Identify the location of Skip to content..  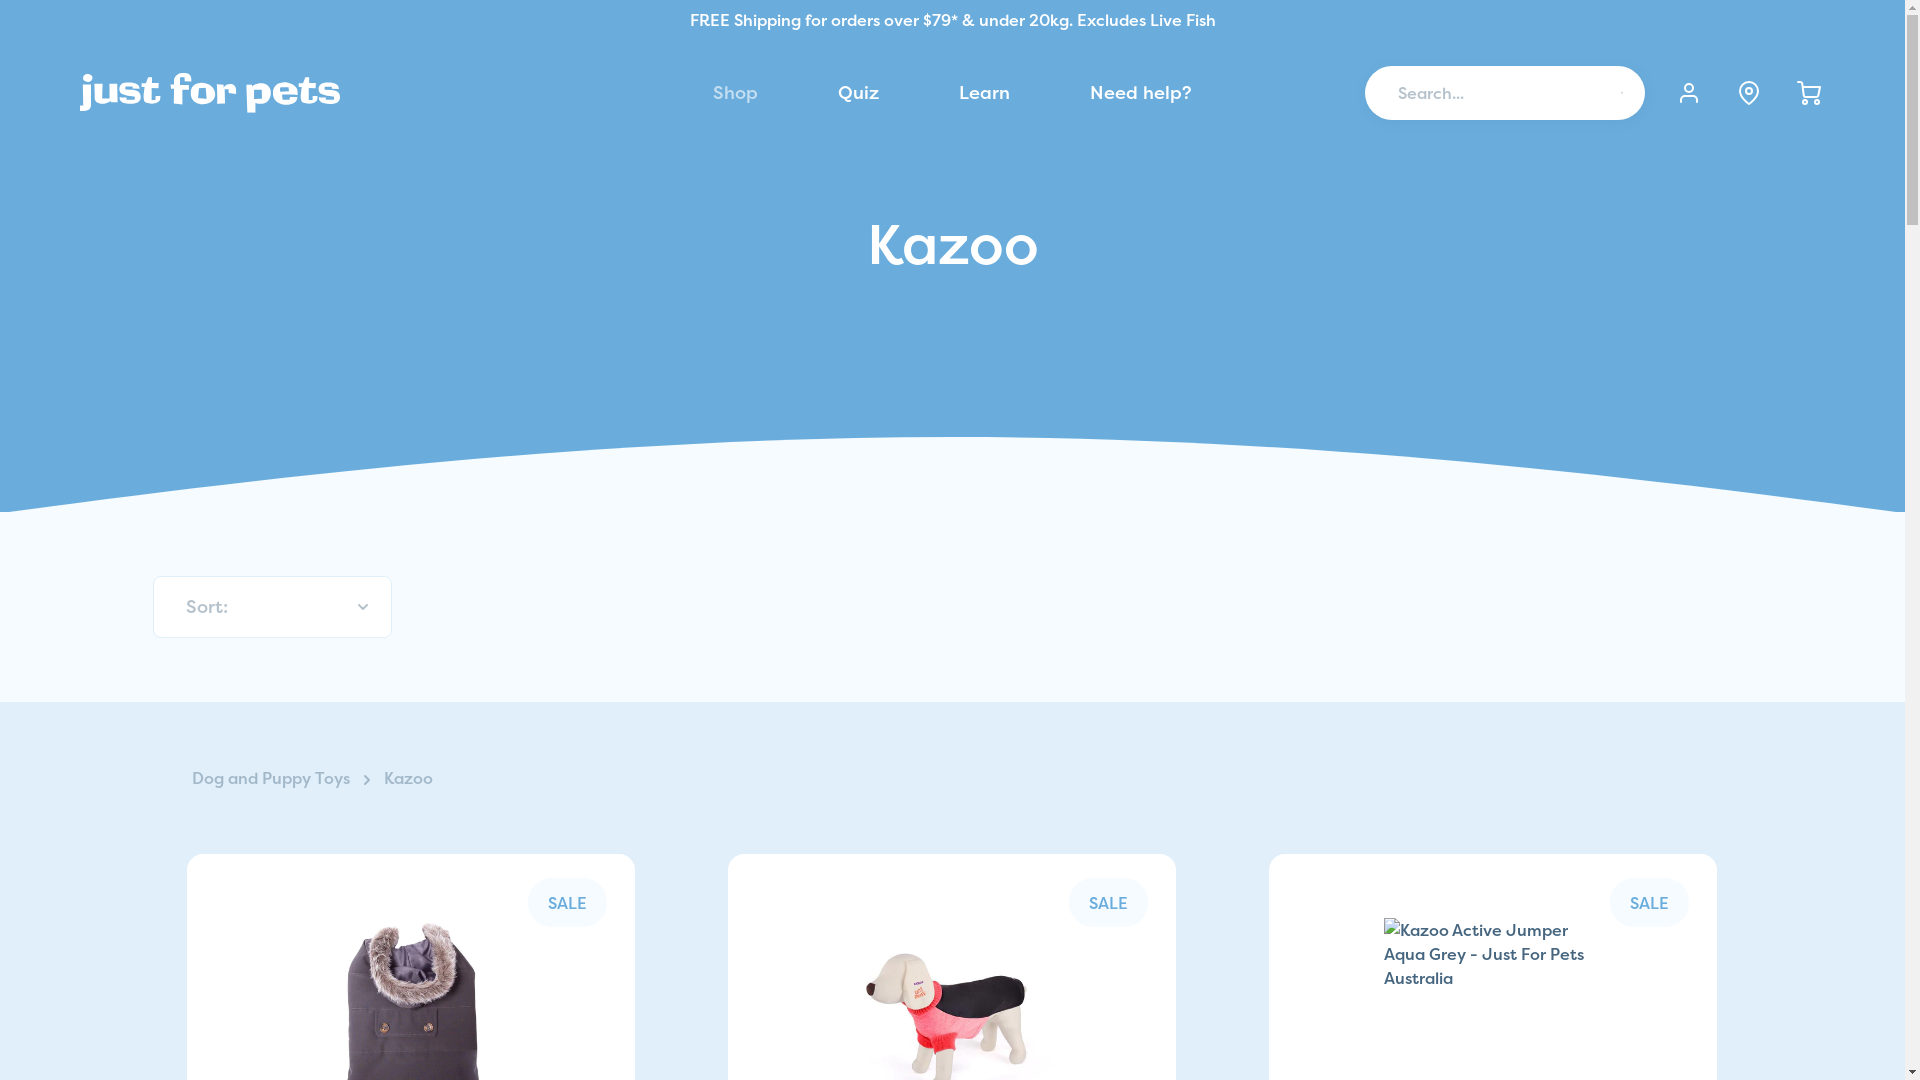
(0, 0).